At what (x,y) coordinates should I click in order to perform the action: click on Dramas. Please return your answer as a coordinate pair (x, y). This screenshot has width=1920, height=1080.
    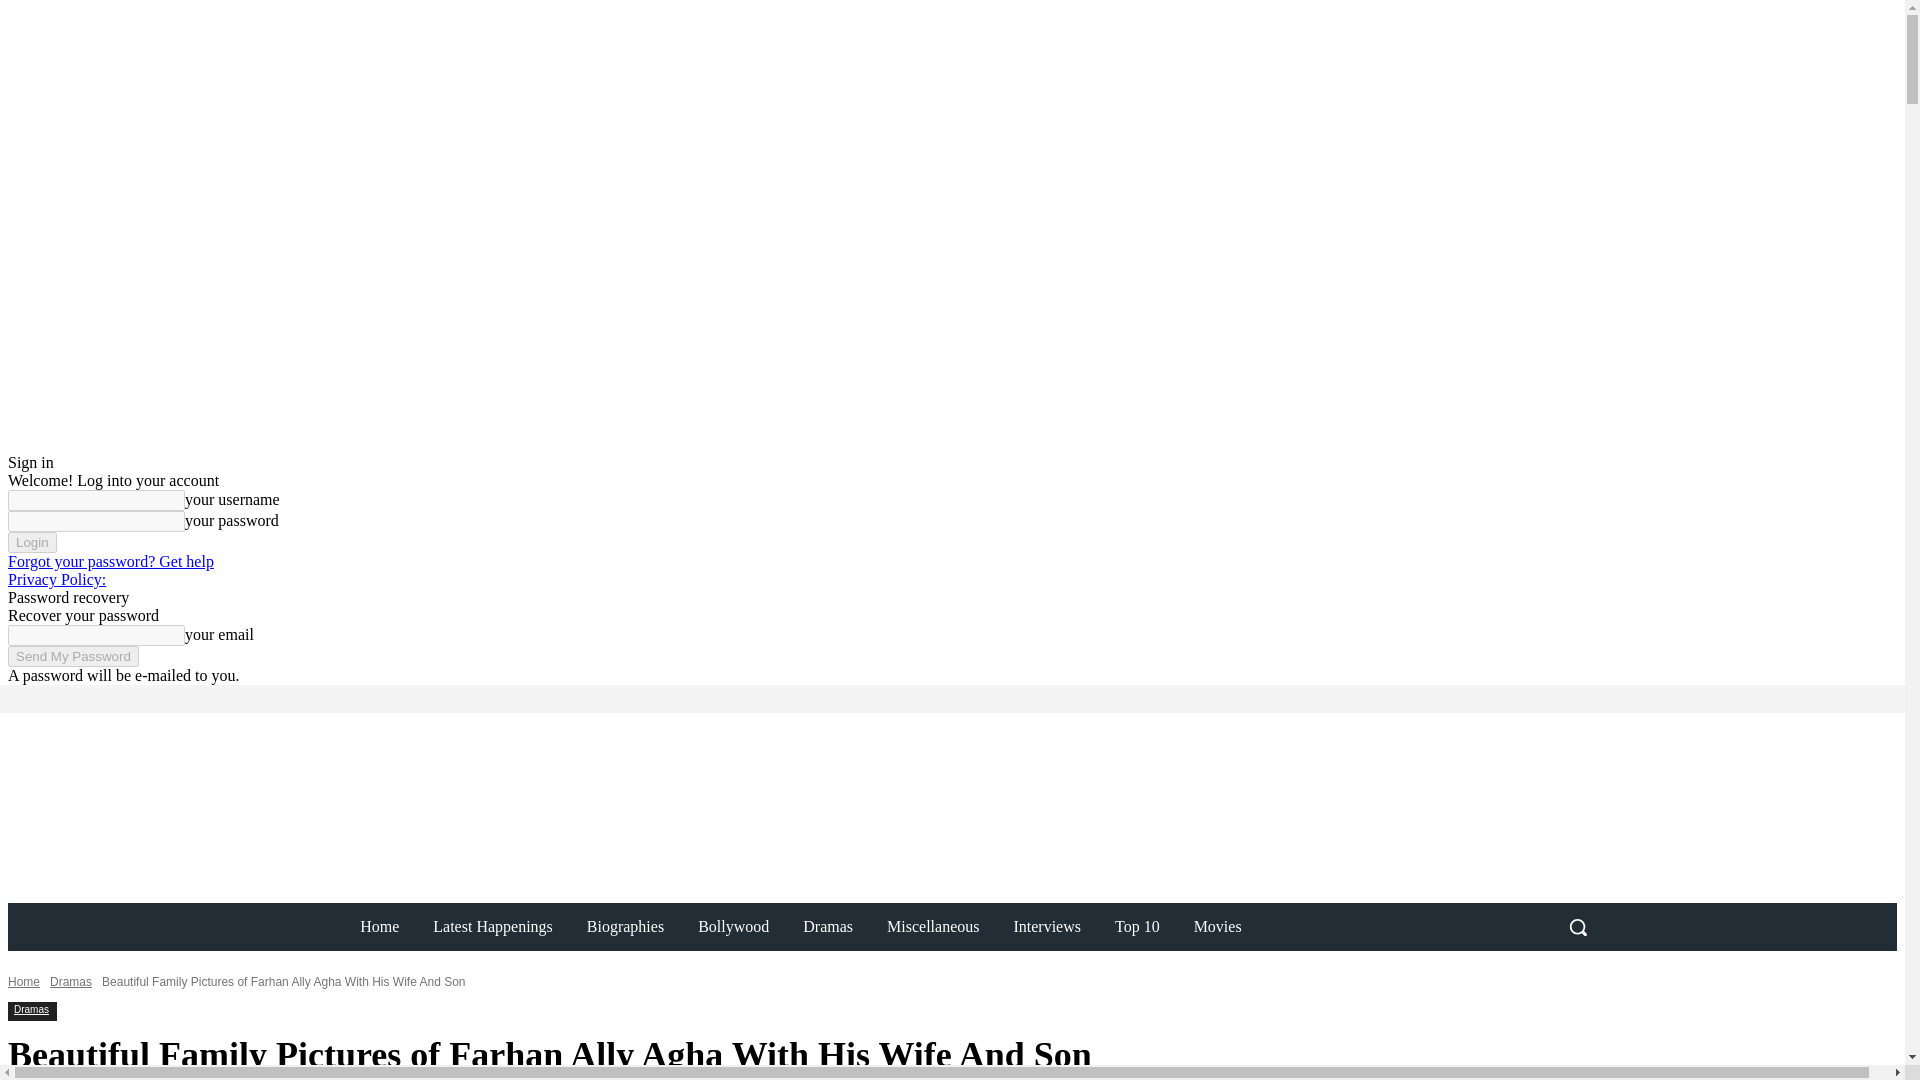
    Looking at the image, I should click on (31, 1010).